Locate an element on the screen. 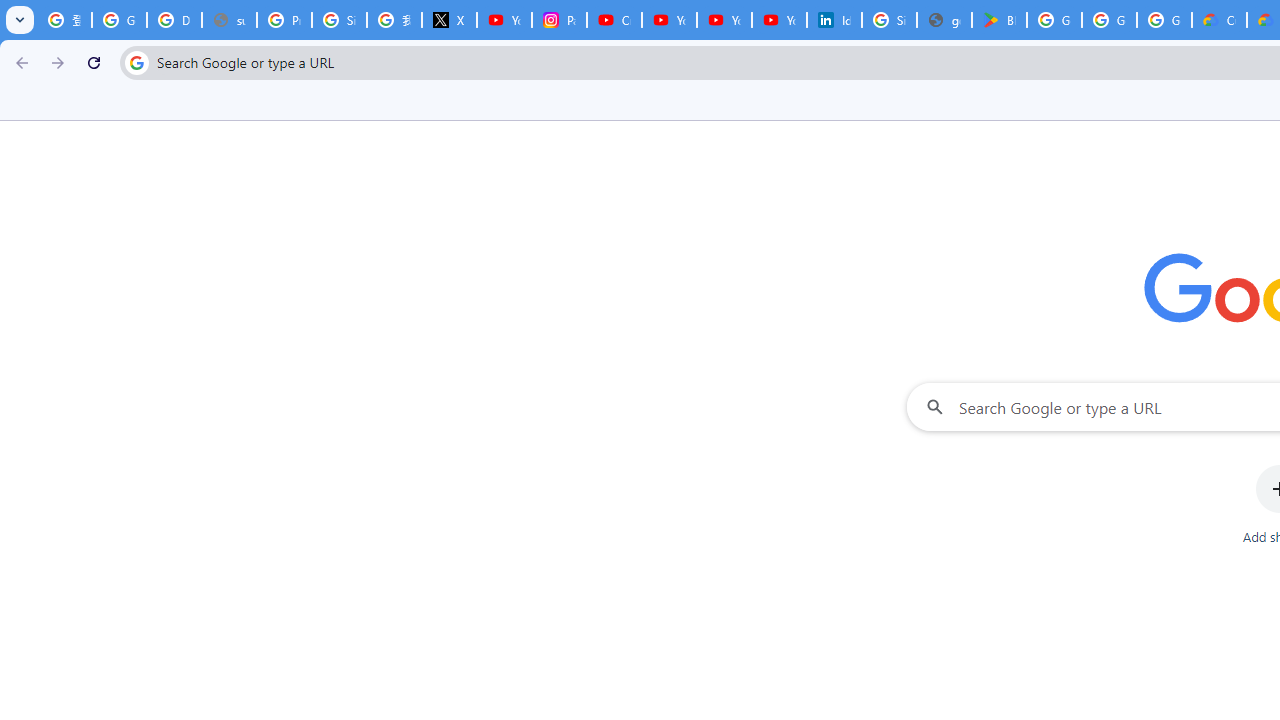  Customer Care | Google Cloud is located at coordinates (1218, 20).